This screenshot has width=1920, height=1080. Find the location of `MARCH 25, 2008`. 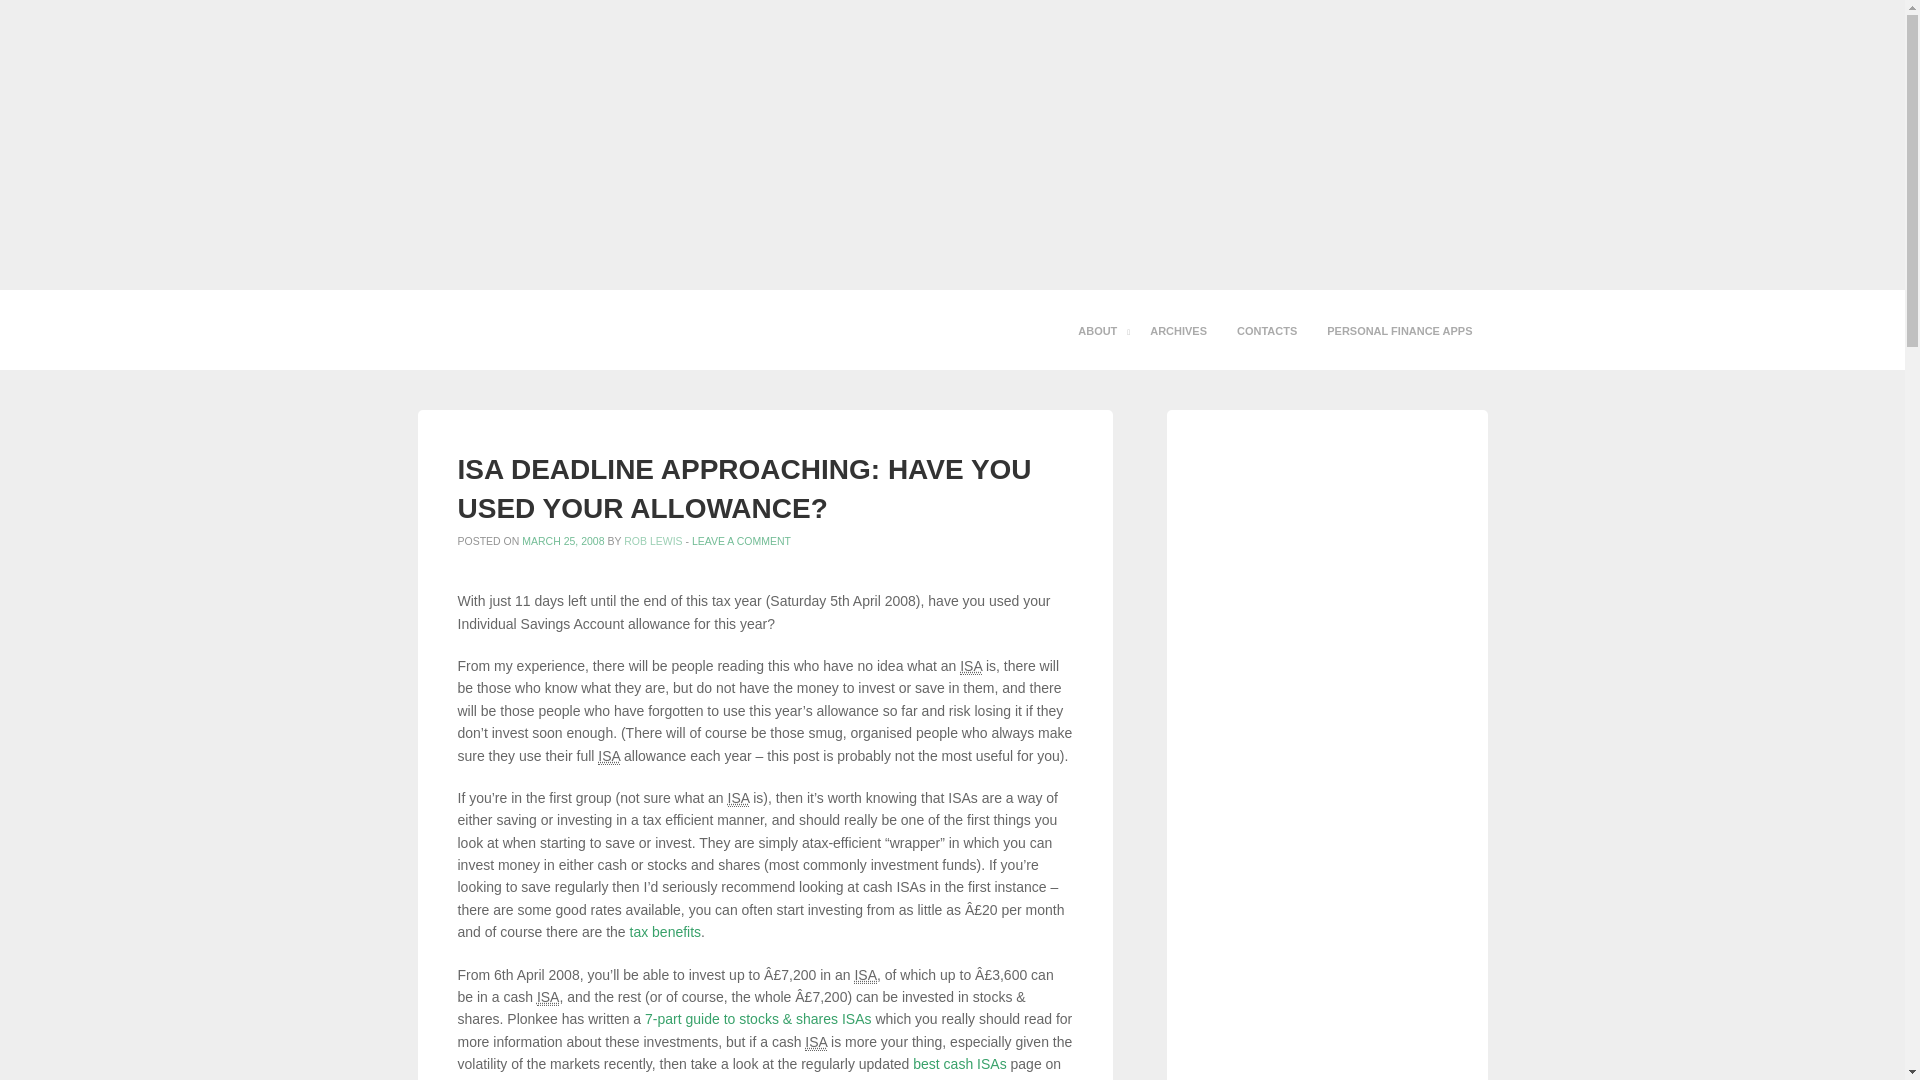

MARCH 25, 2008 is located at coordinates (563, 540).